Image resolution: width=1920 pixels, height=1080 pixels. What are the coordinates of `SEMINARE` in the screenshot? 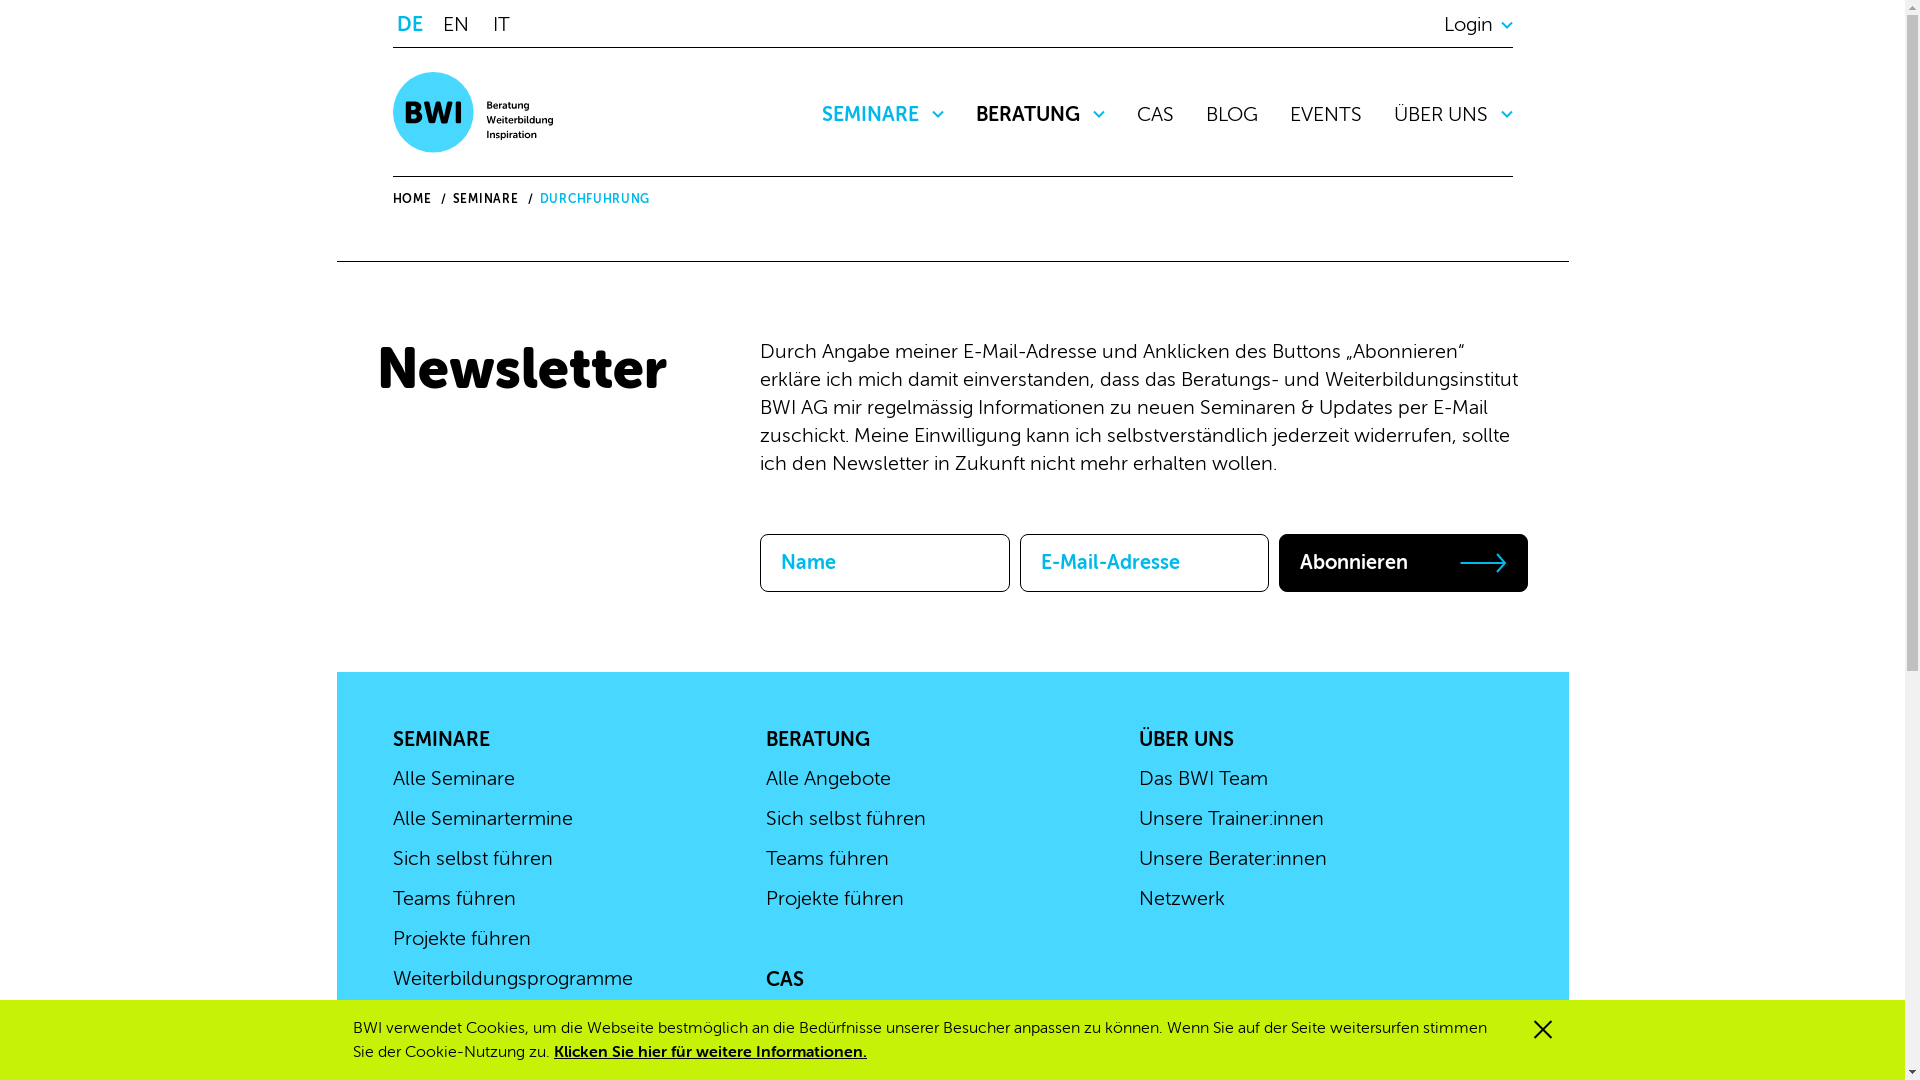 It's located at (883, 114).